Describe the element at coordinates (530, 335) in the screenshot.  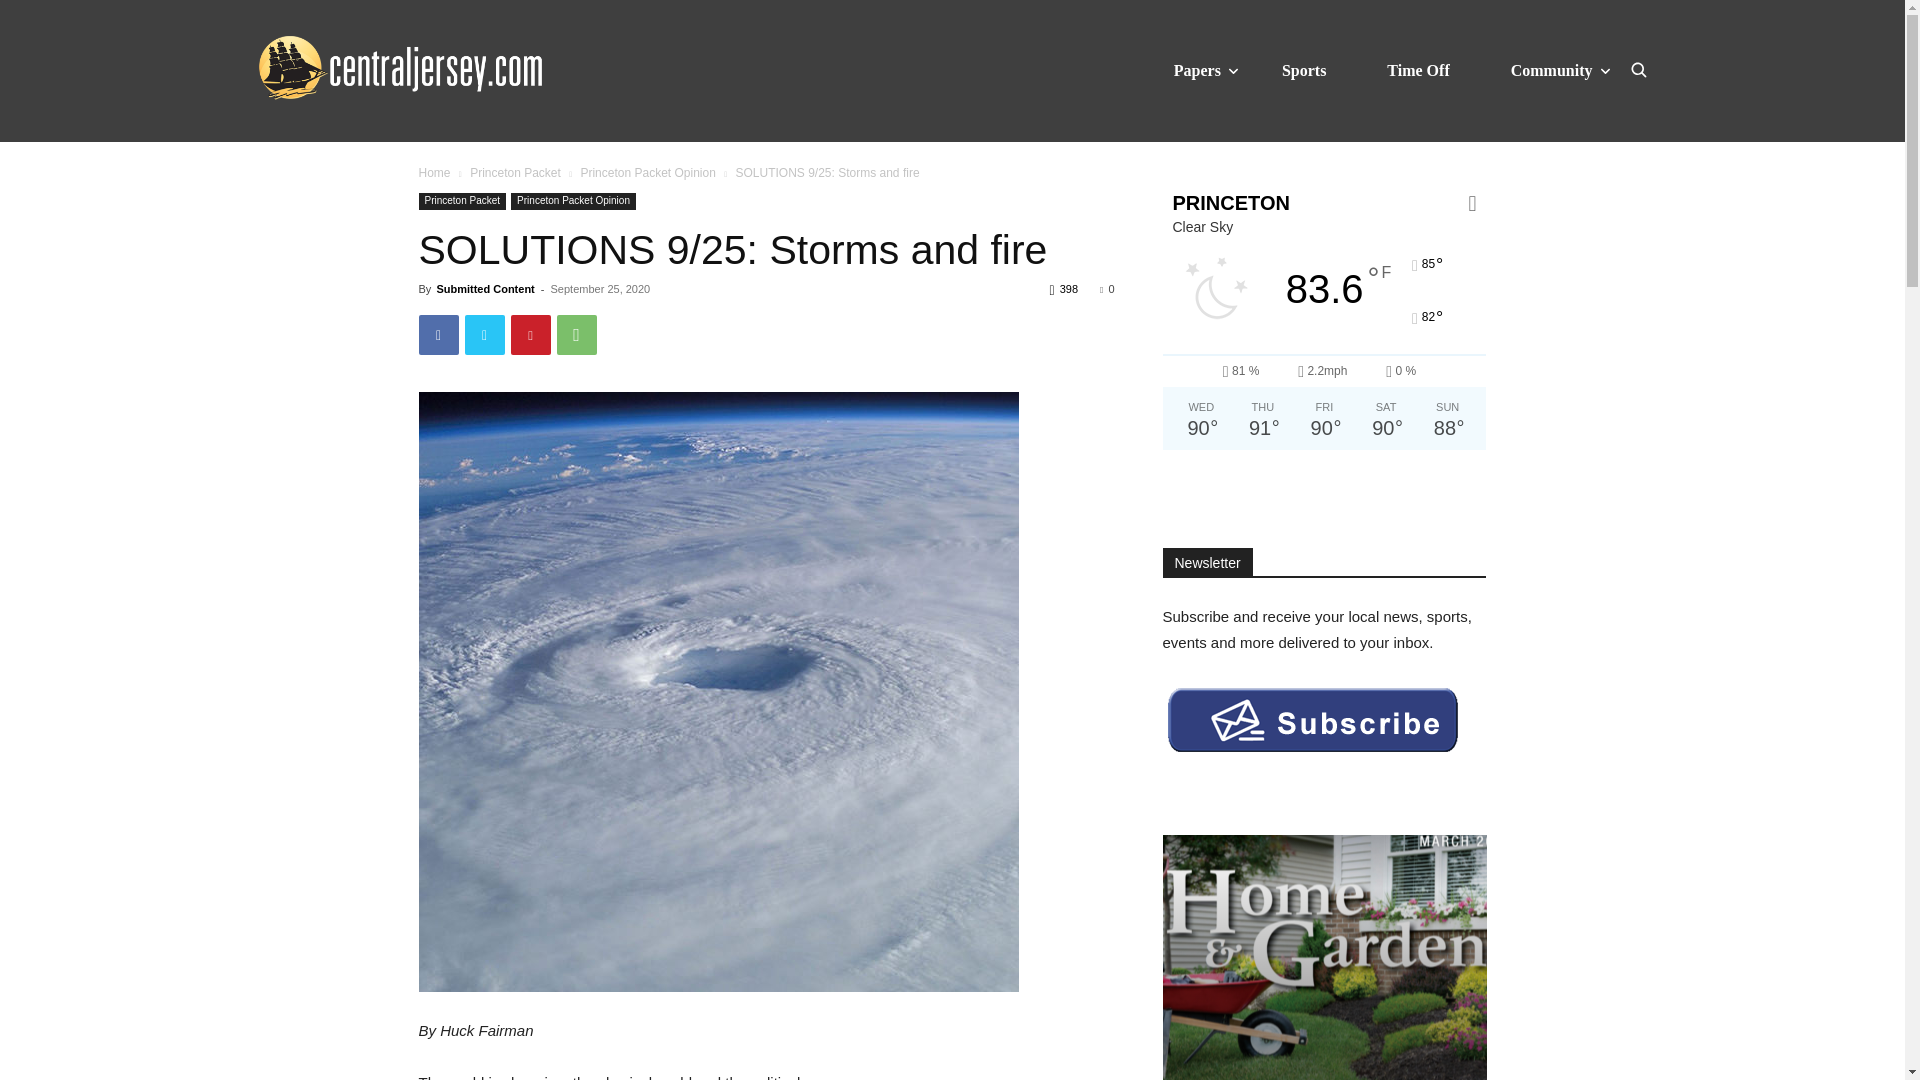
I see `Pinterest` at that location.